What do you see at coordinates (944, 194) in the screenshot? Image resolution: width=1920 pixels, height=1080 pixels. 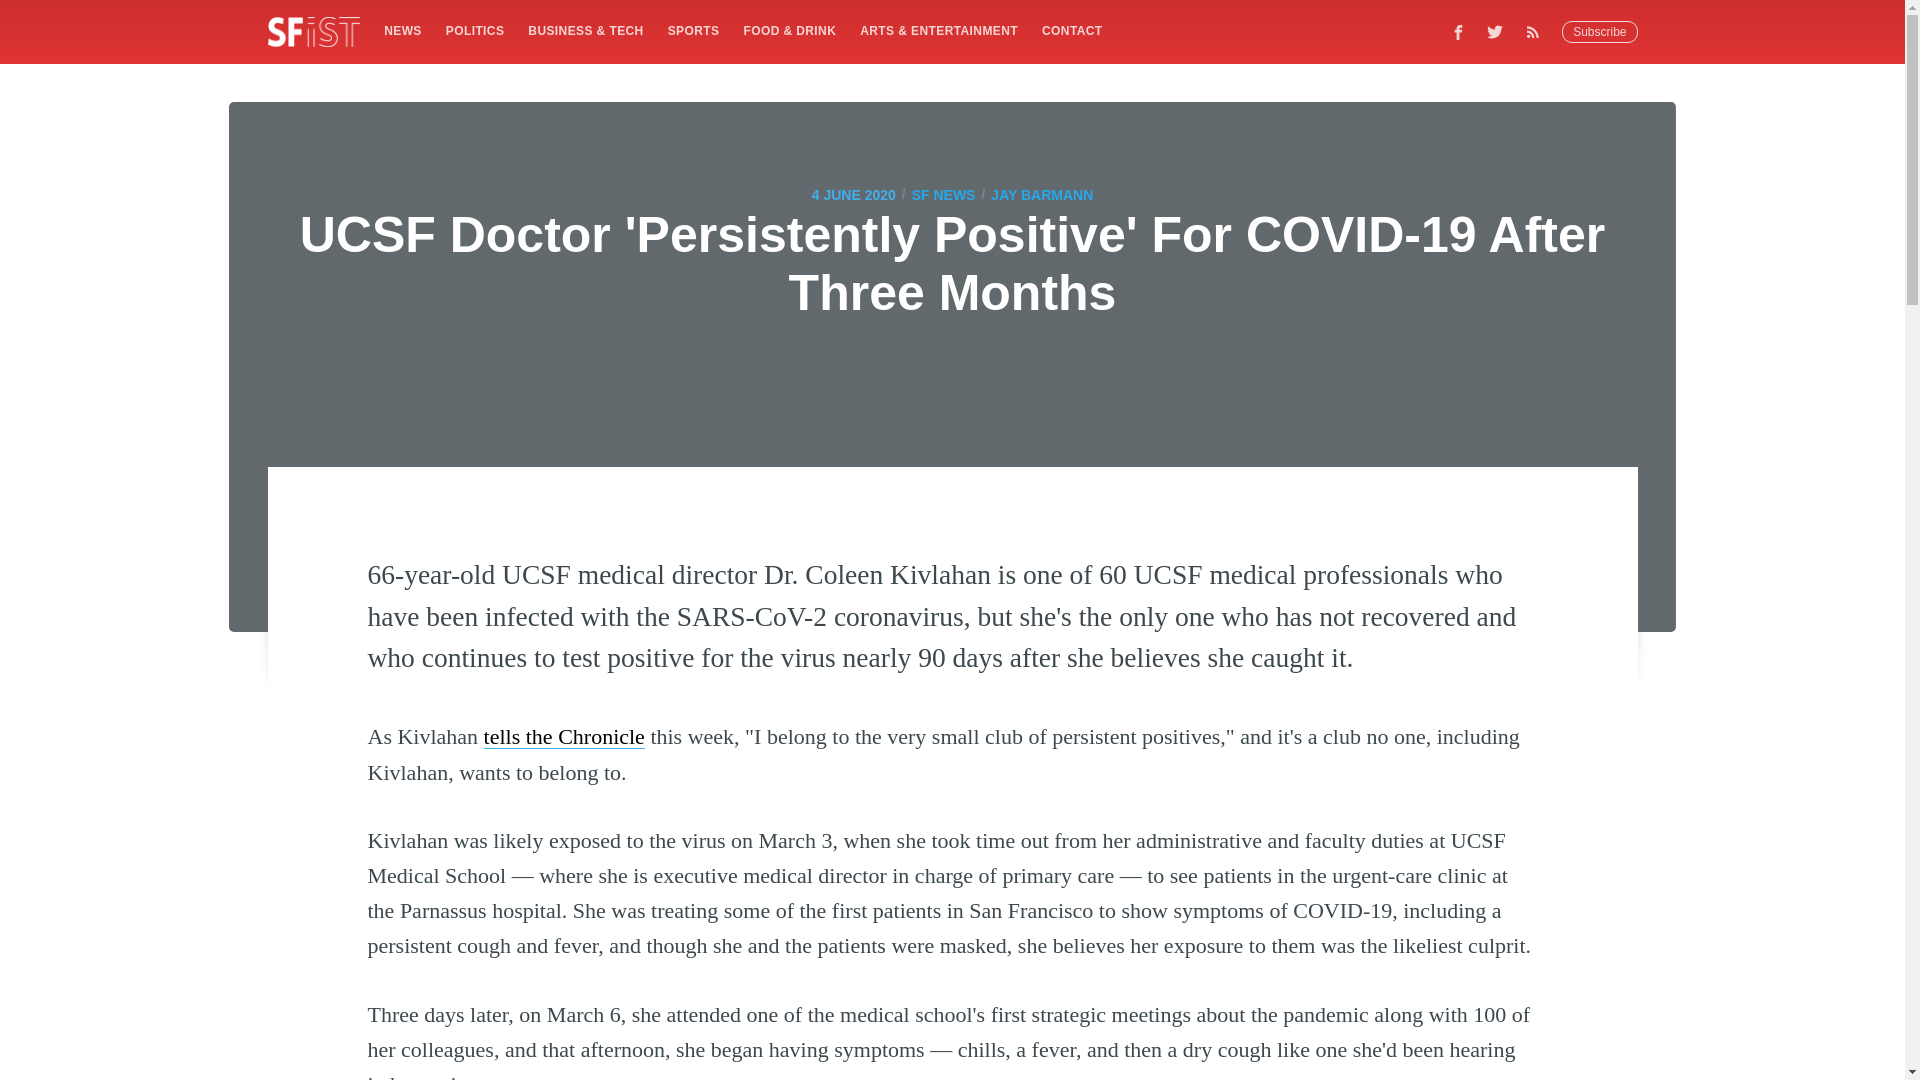 I see `SF NEWS` at bounding box center [944, 194].